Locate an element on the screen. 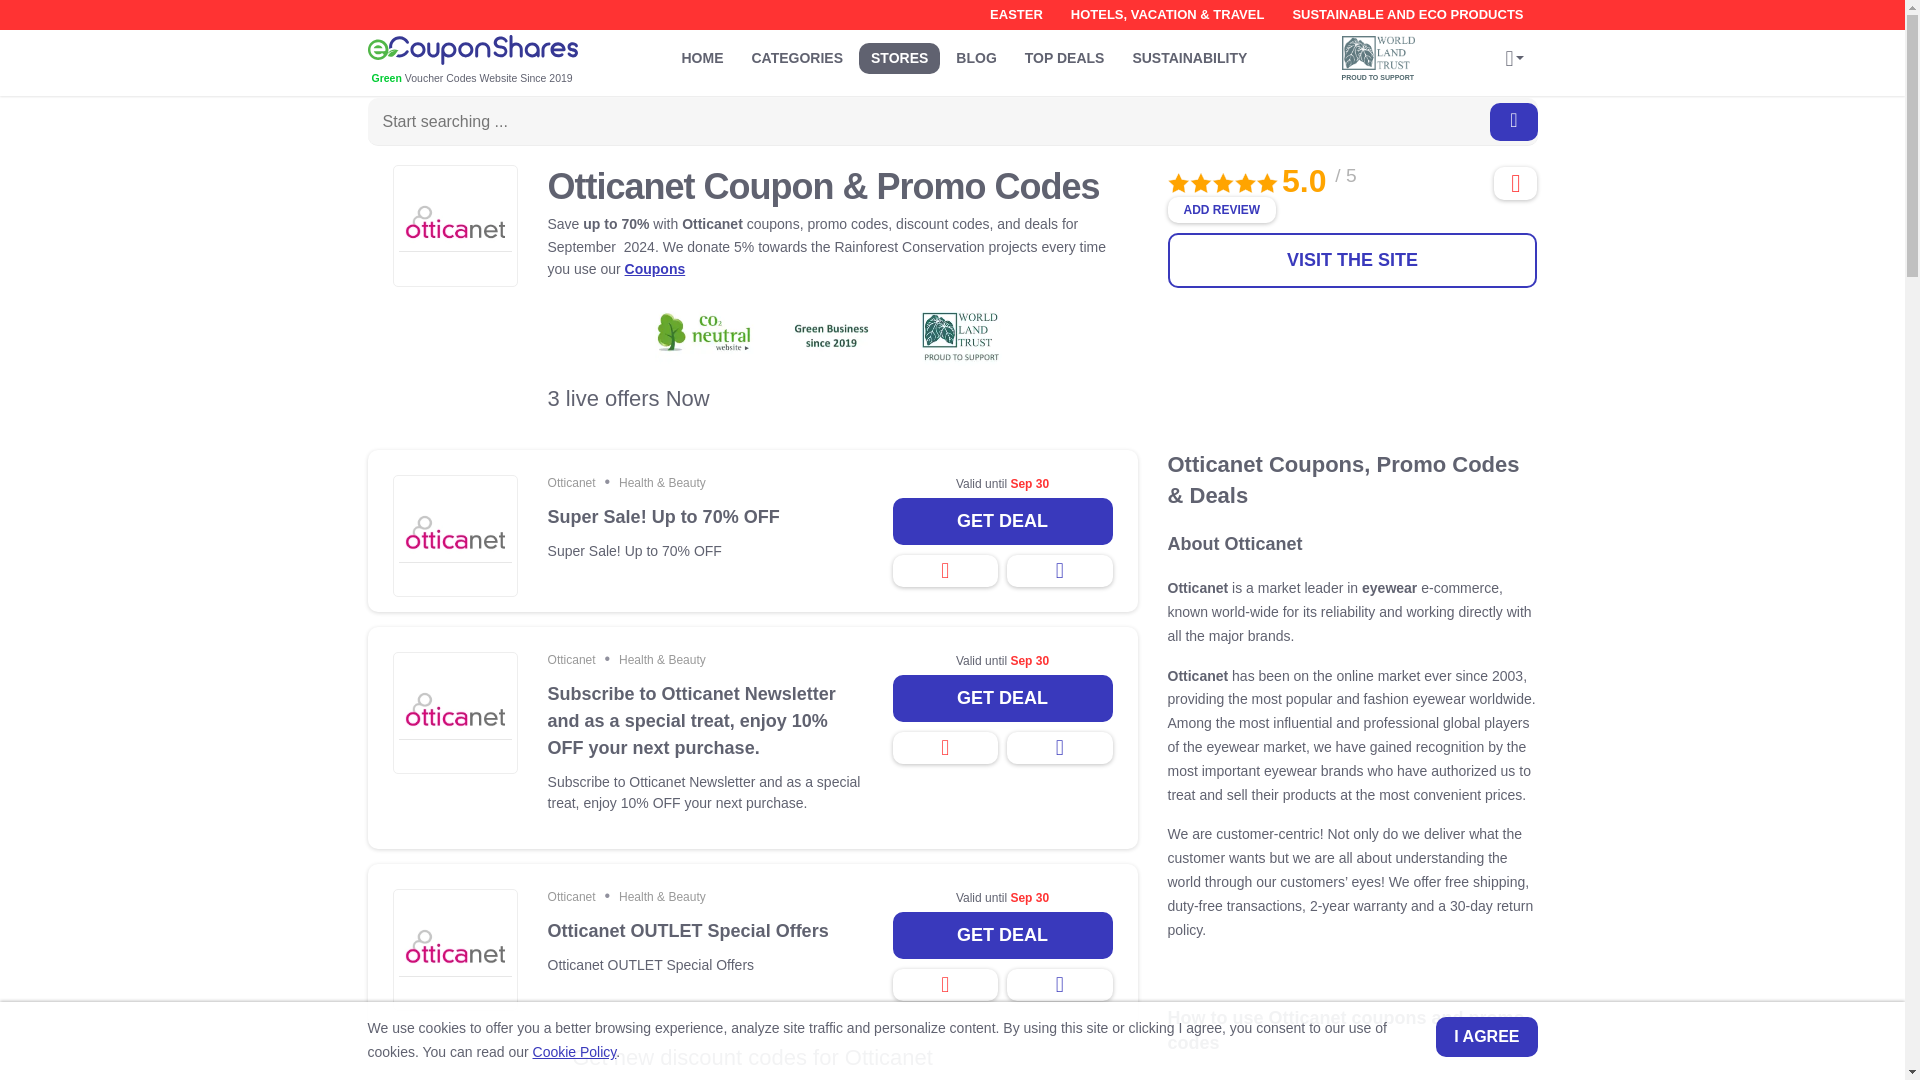 This screenshot has width=1920, height=1080. STORES is located at coordinates (899, 58).